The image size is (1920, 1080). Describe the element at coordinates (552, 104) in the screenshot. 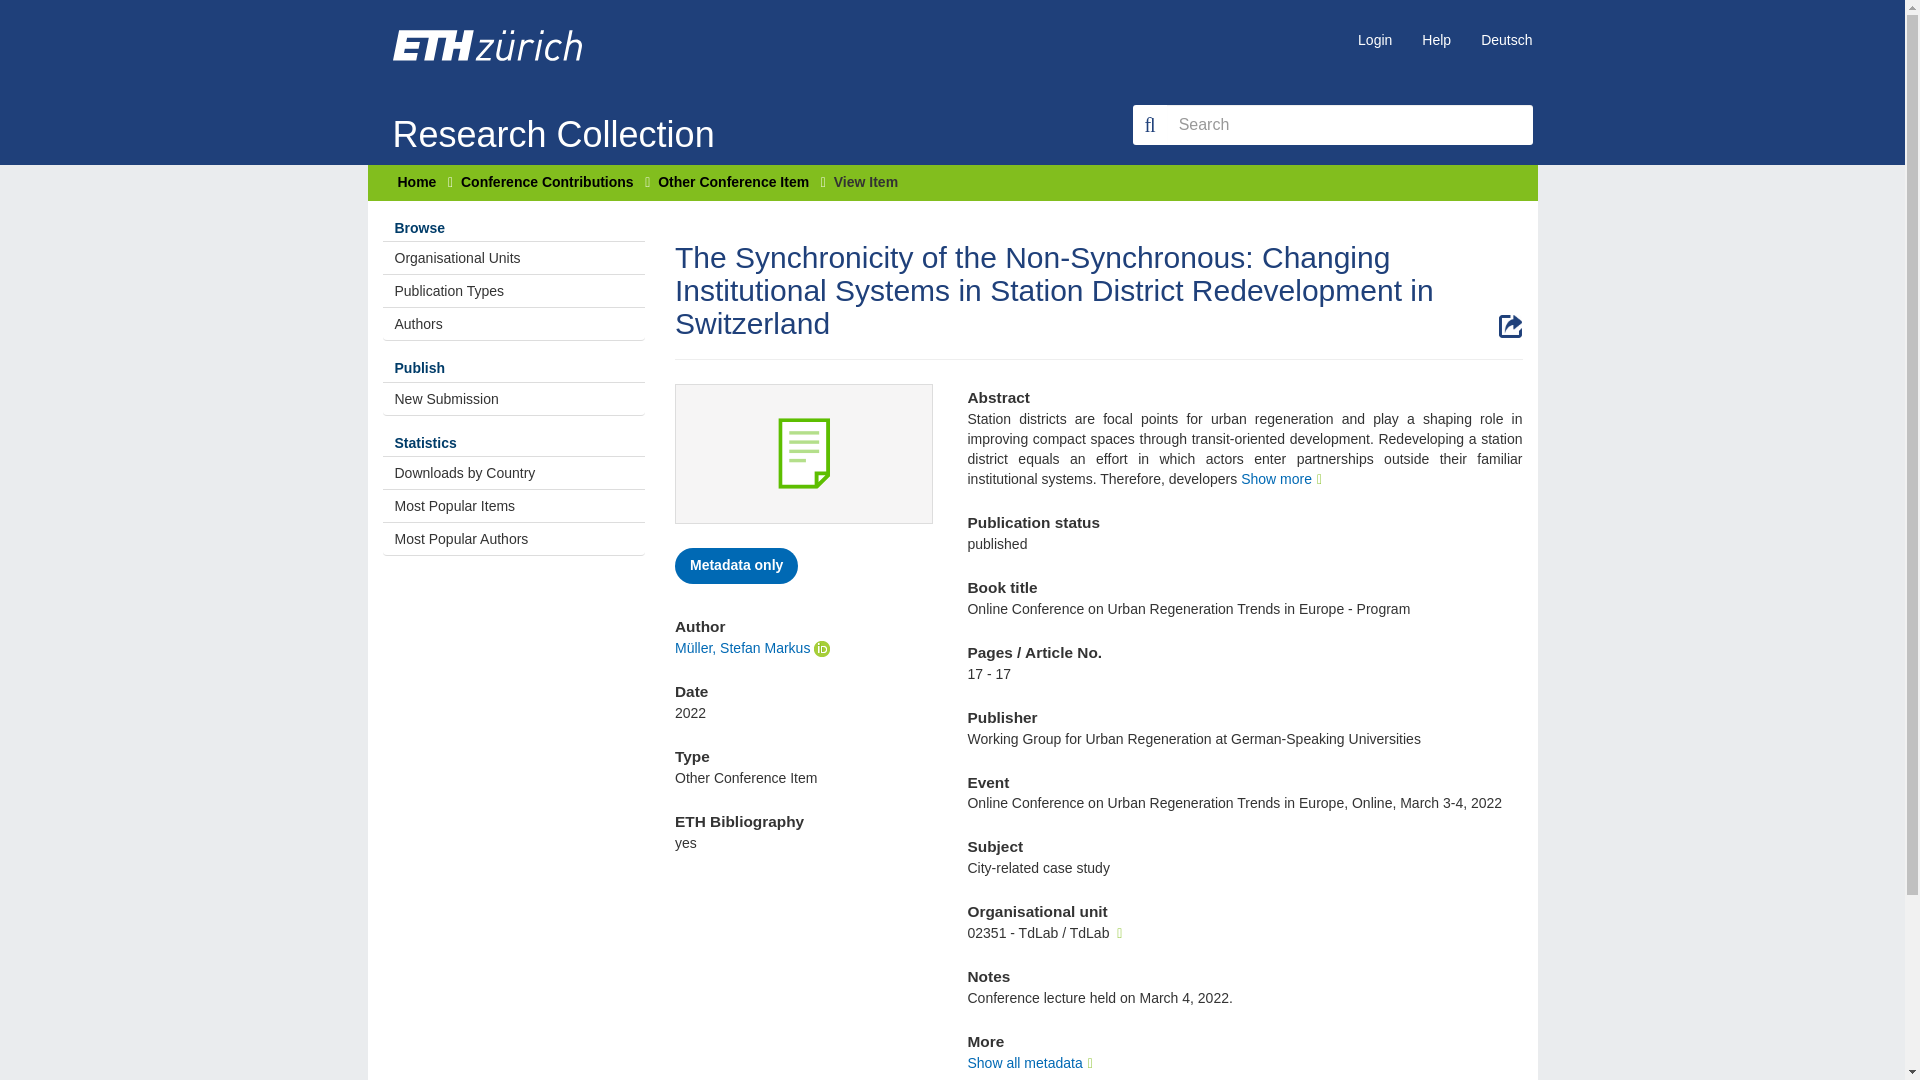

I see `Research Collection` at that location.